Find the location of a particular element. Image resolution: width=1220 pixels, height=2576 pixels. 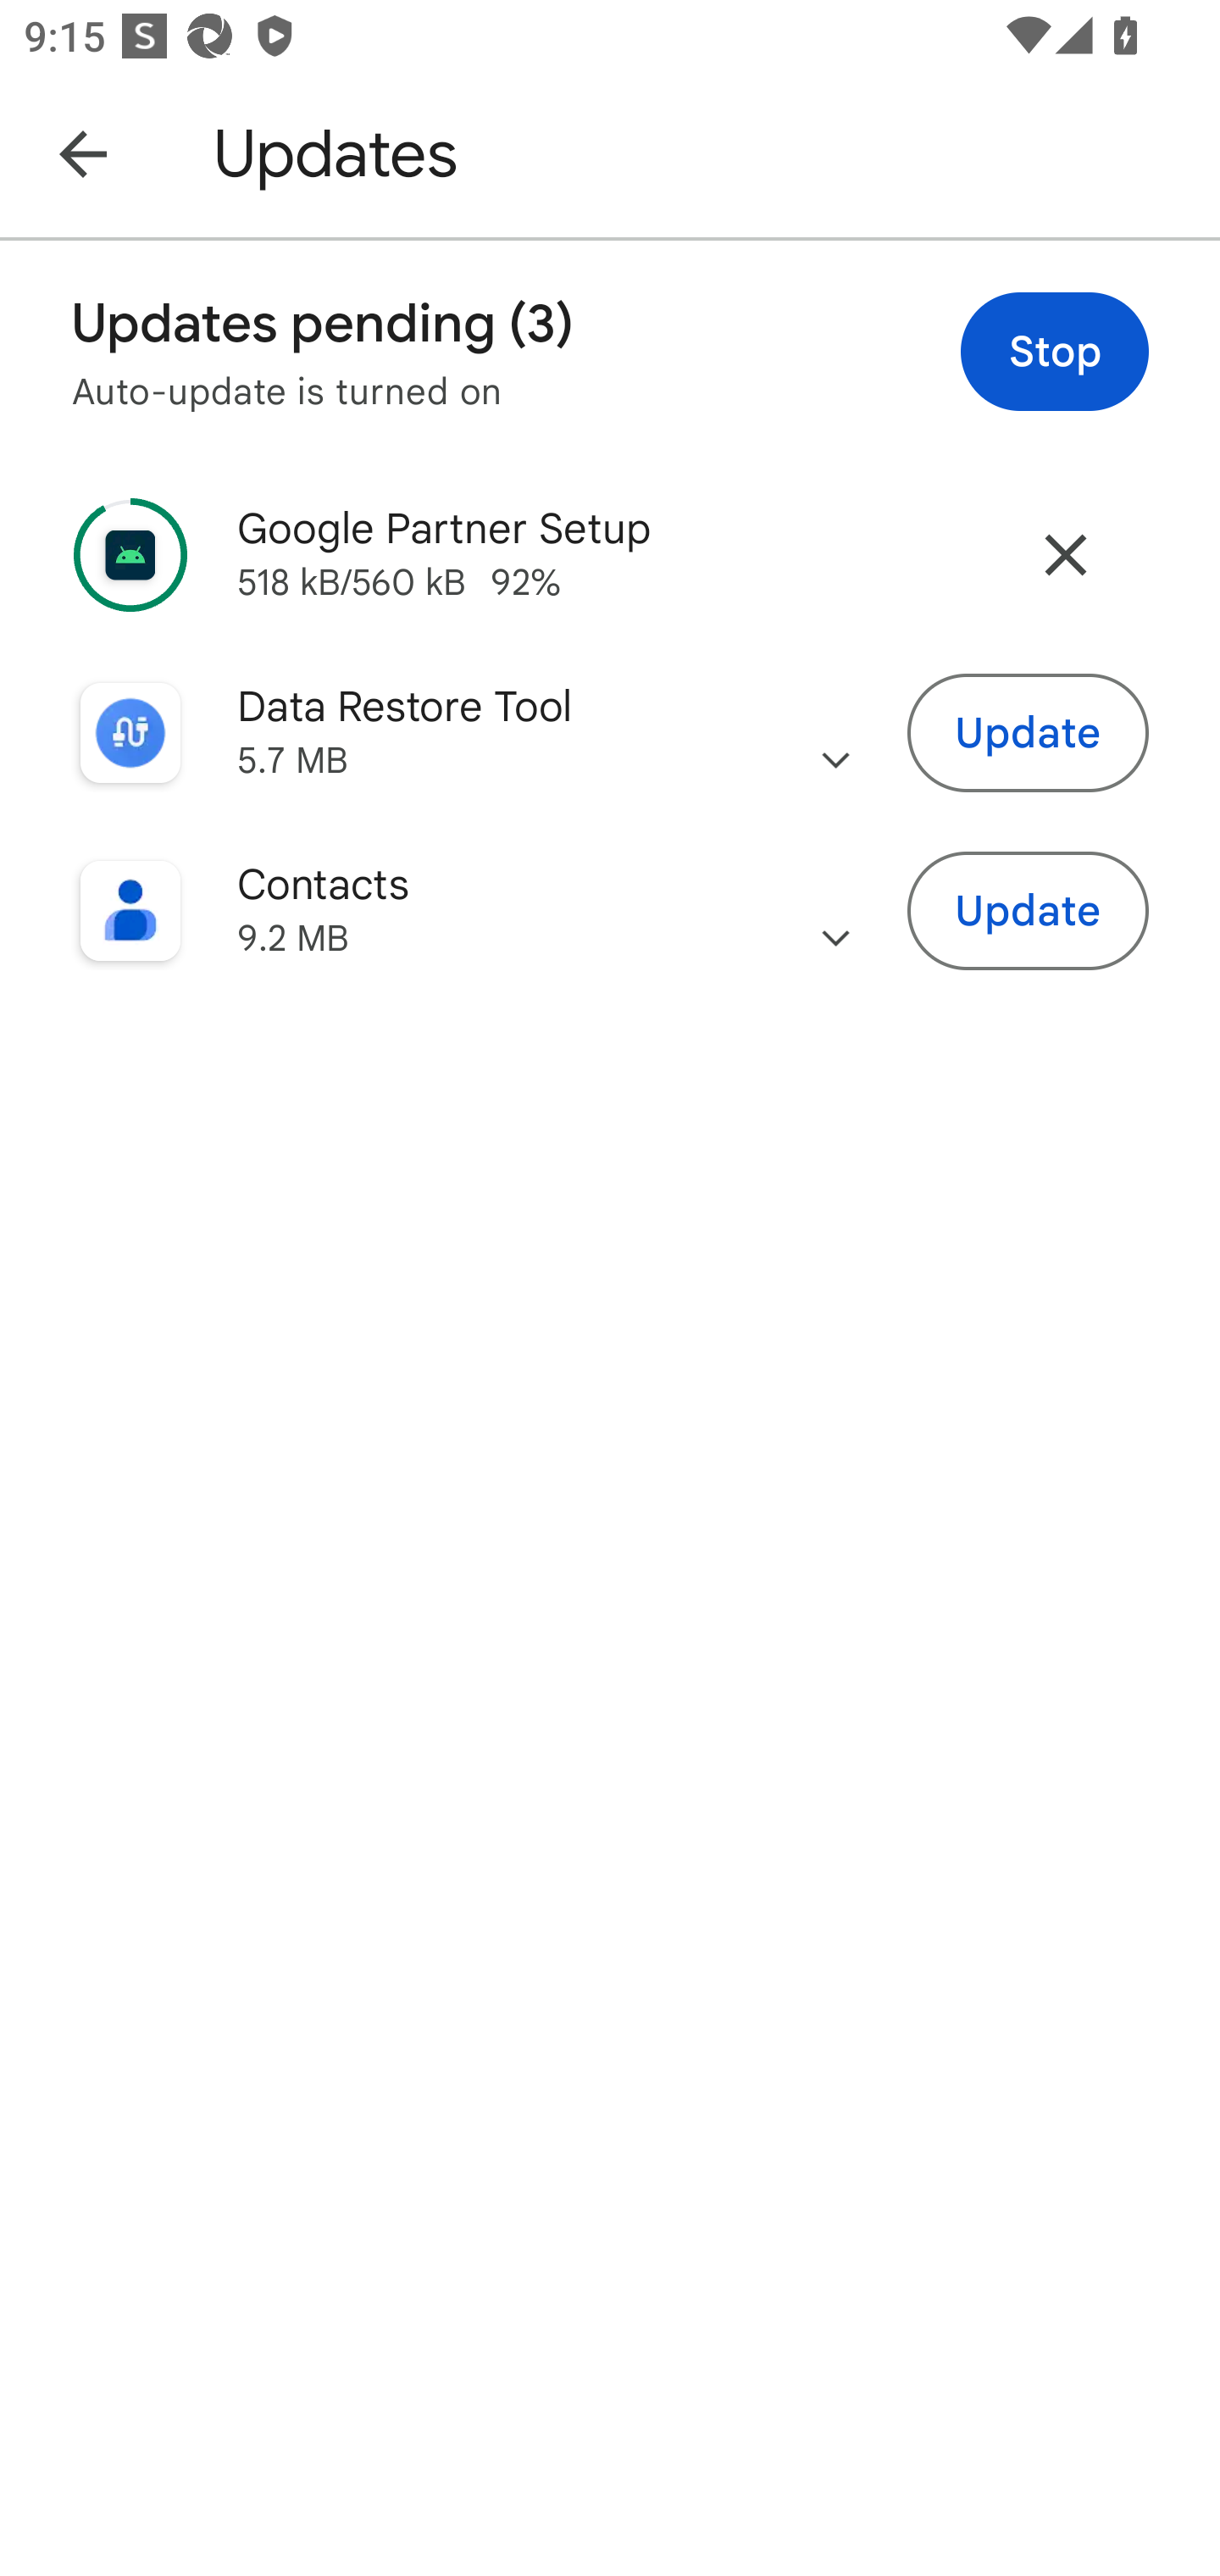

Navigate up is located at coordinates (83, 153).